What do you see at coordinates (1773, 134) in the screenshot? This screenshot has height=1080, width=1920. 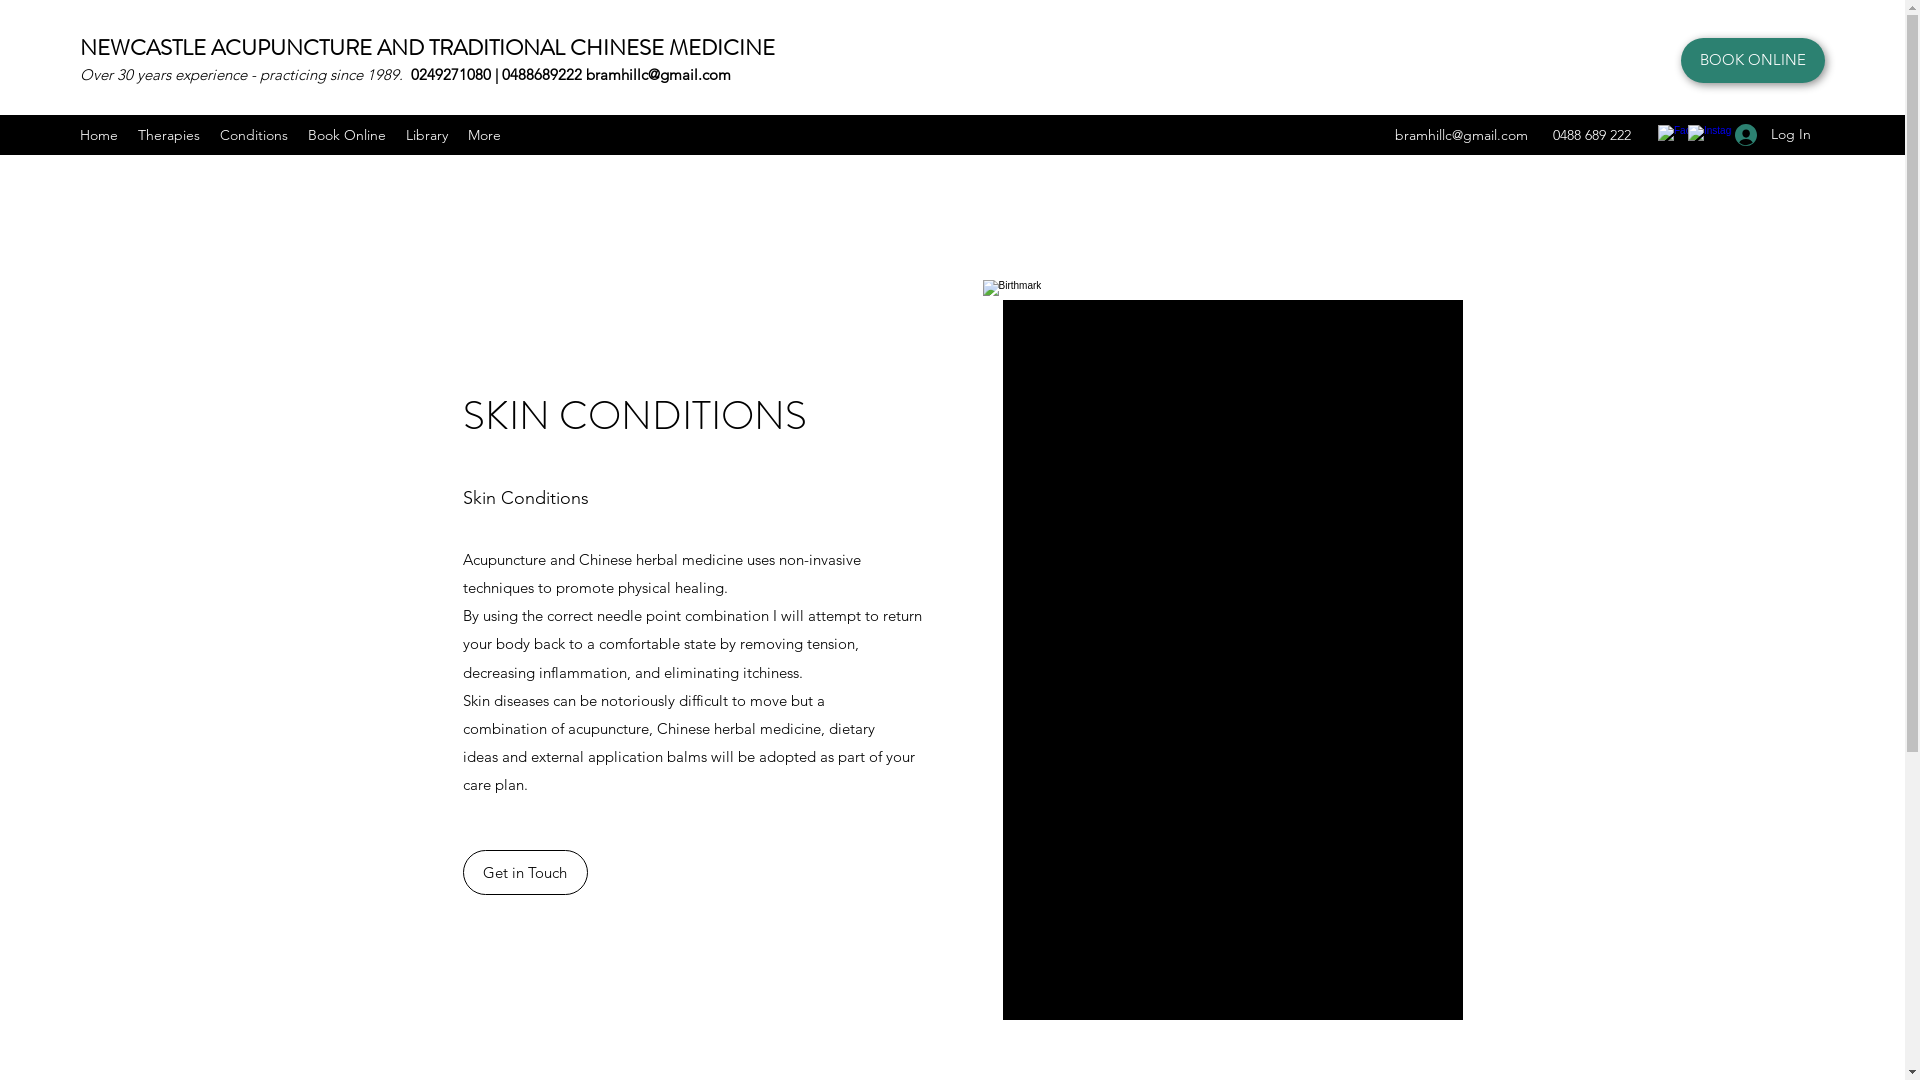 I see `Log In` at bounding box center [1773, 134].